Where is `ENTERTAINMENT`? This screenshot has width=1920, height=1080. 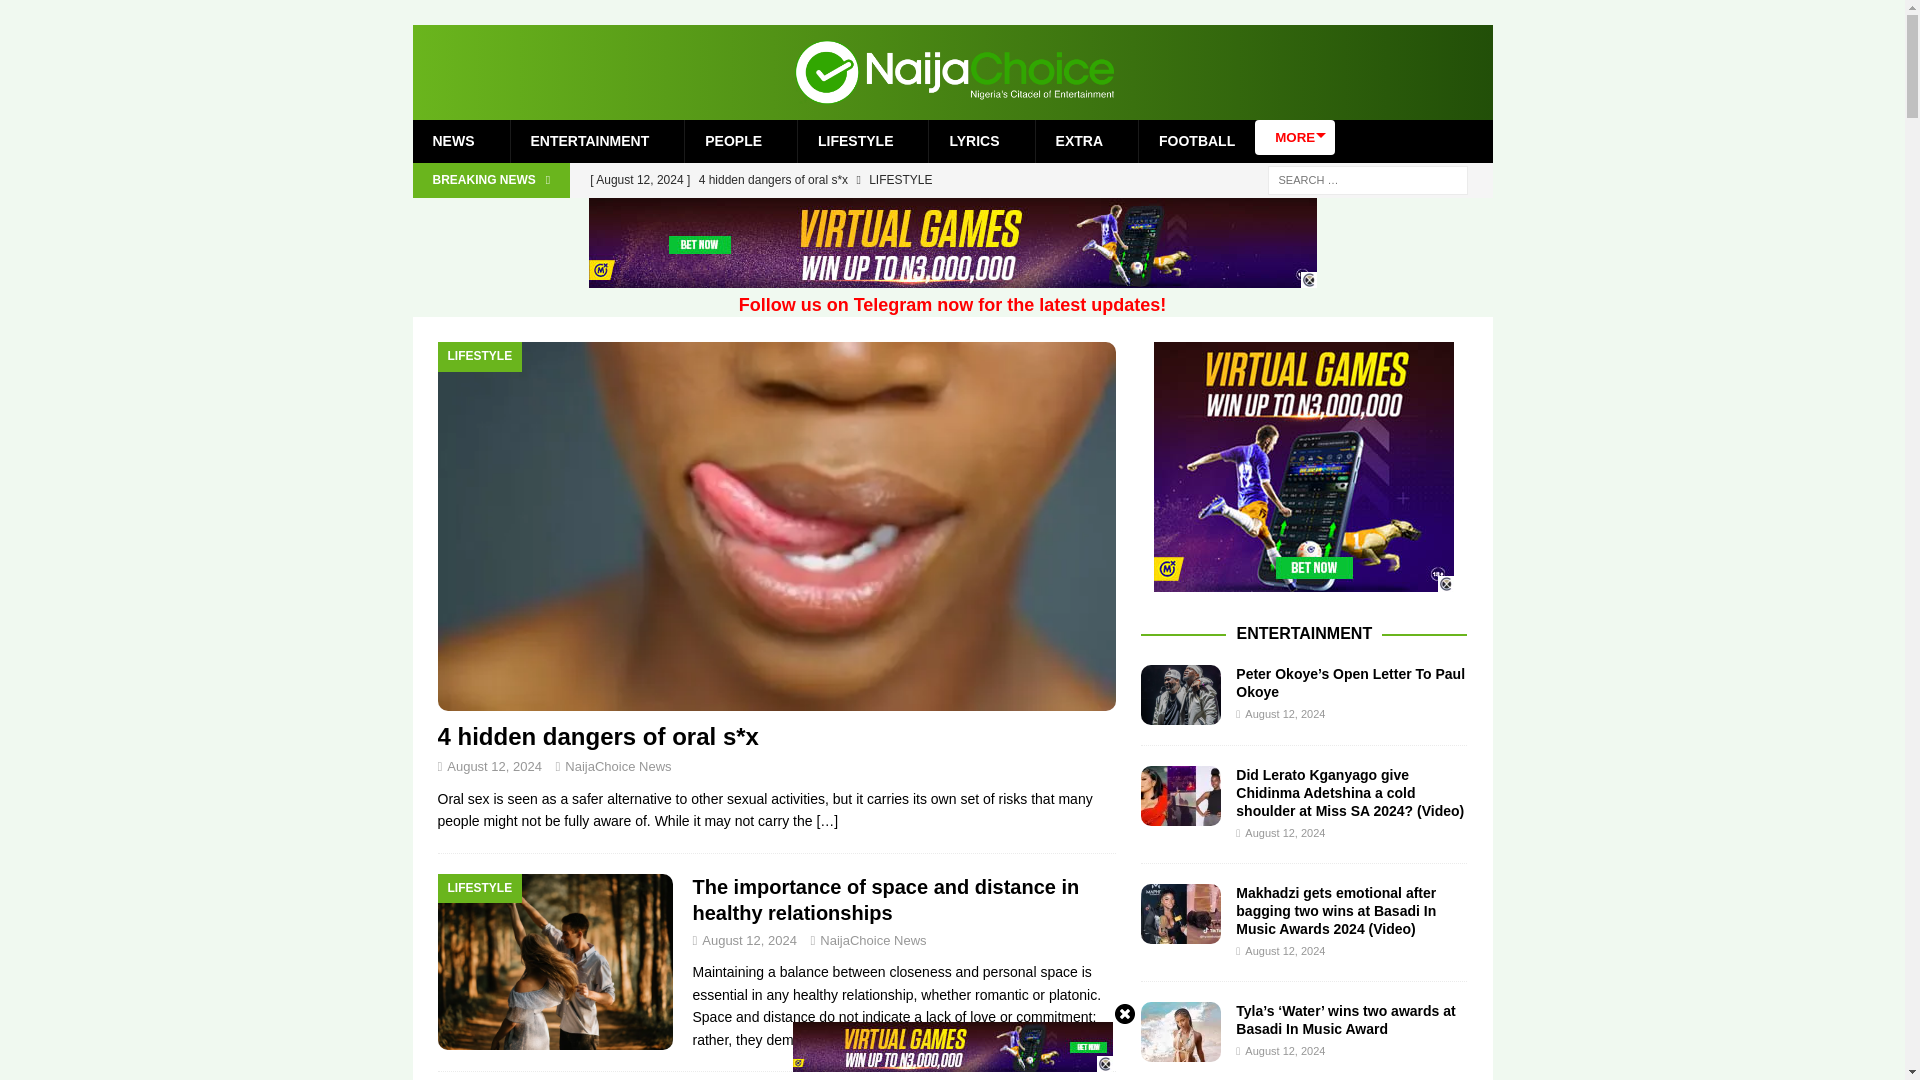
ENTERTAINMENT is located at coordinates (590, 140).